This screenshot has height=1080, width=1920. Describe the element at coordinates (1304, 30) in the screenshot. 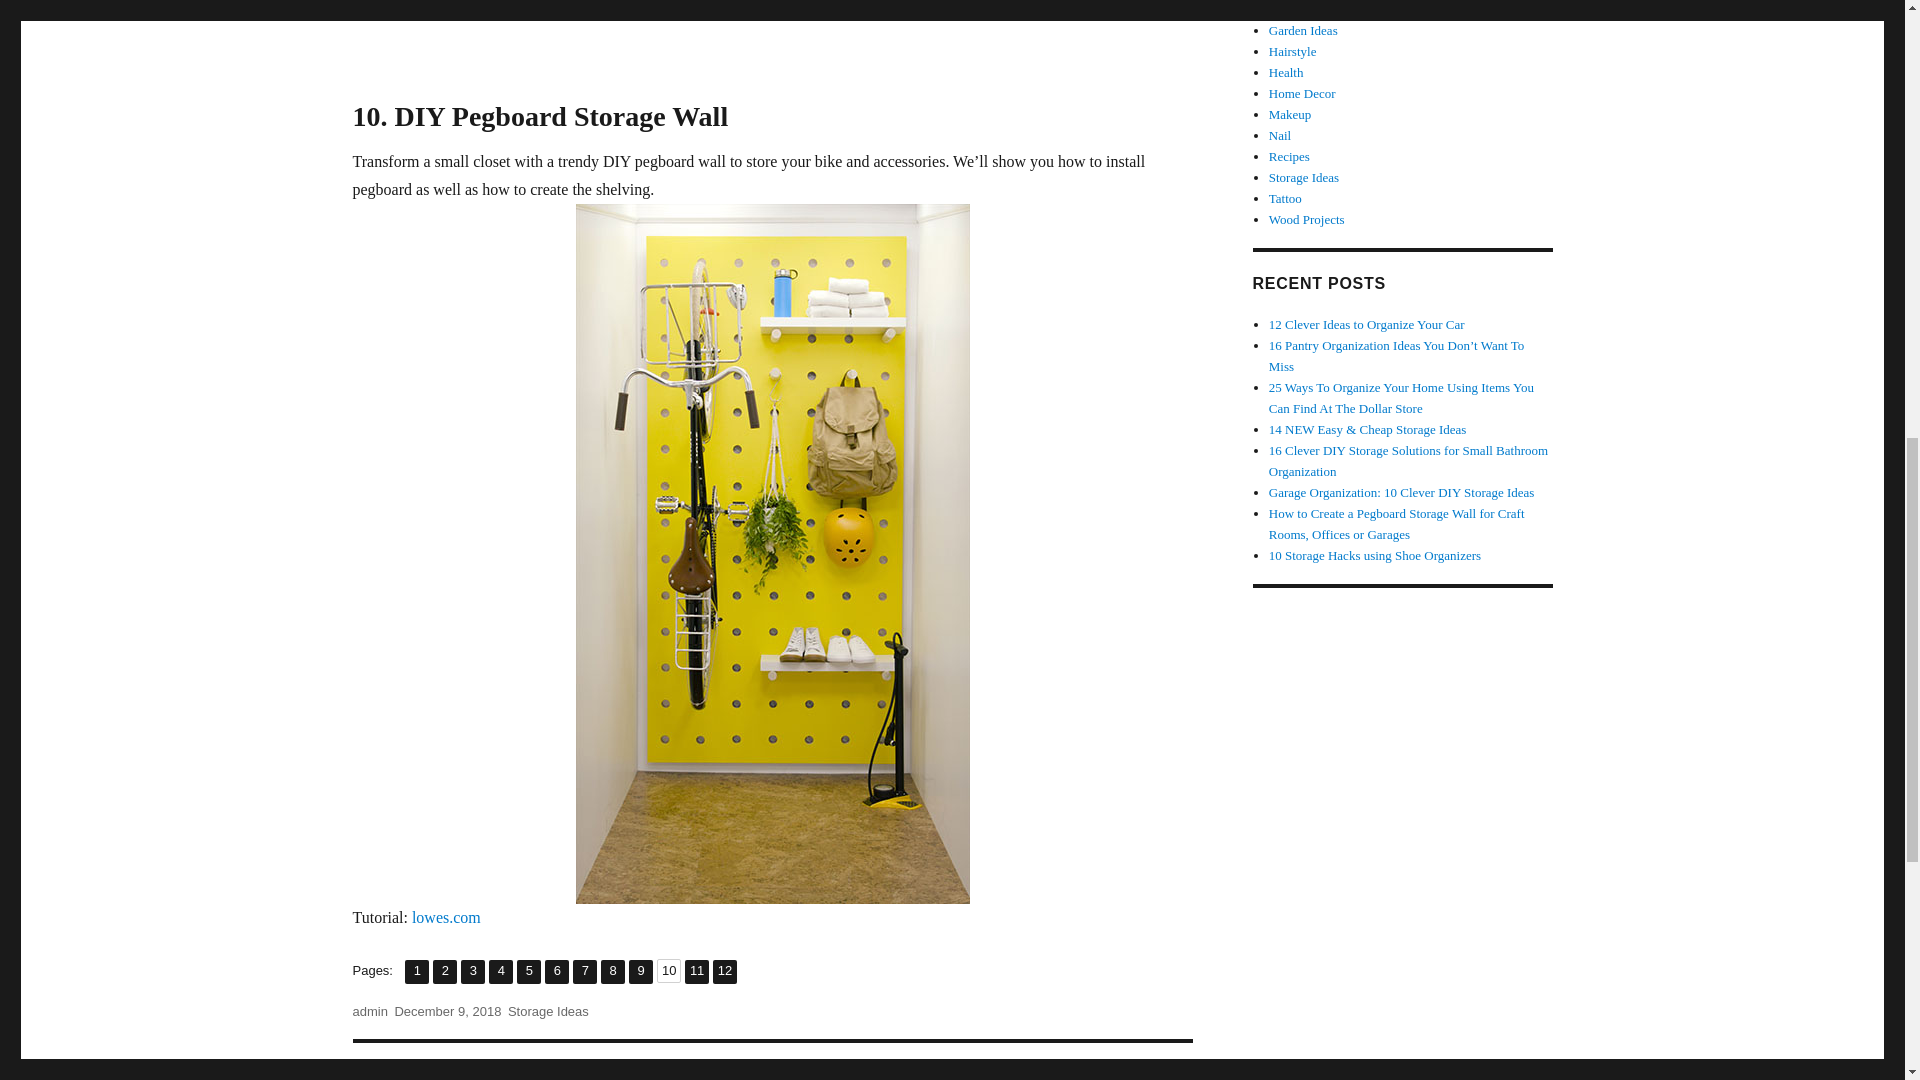

I see `December 9, 2018` at that location.